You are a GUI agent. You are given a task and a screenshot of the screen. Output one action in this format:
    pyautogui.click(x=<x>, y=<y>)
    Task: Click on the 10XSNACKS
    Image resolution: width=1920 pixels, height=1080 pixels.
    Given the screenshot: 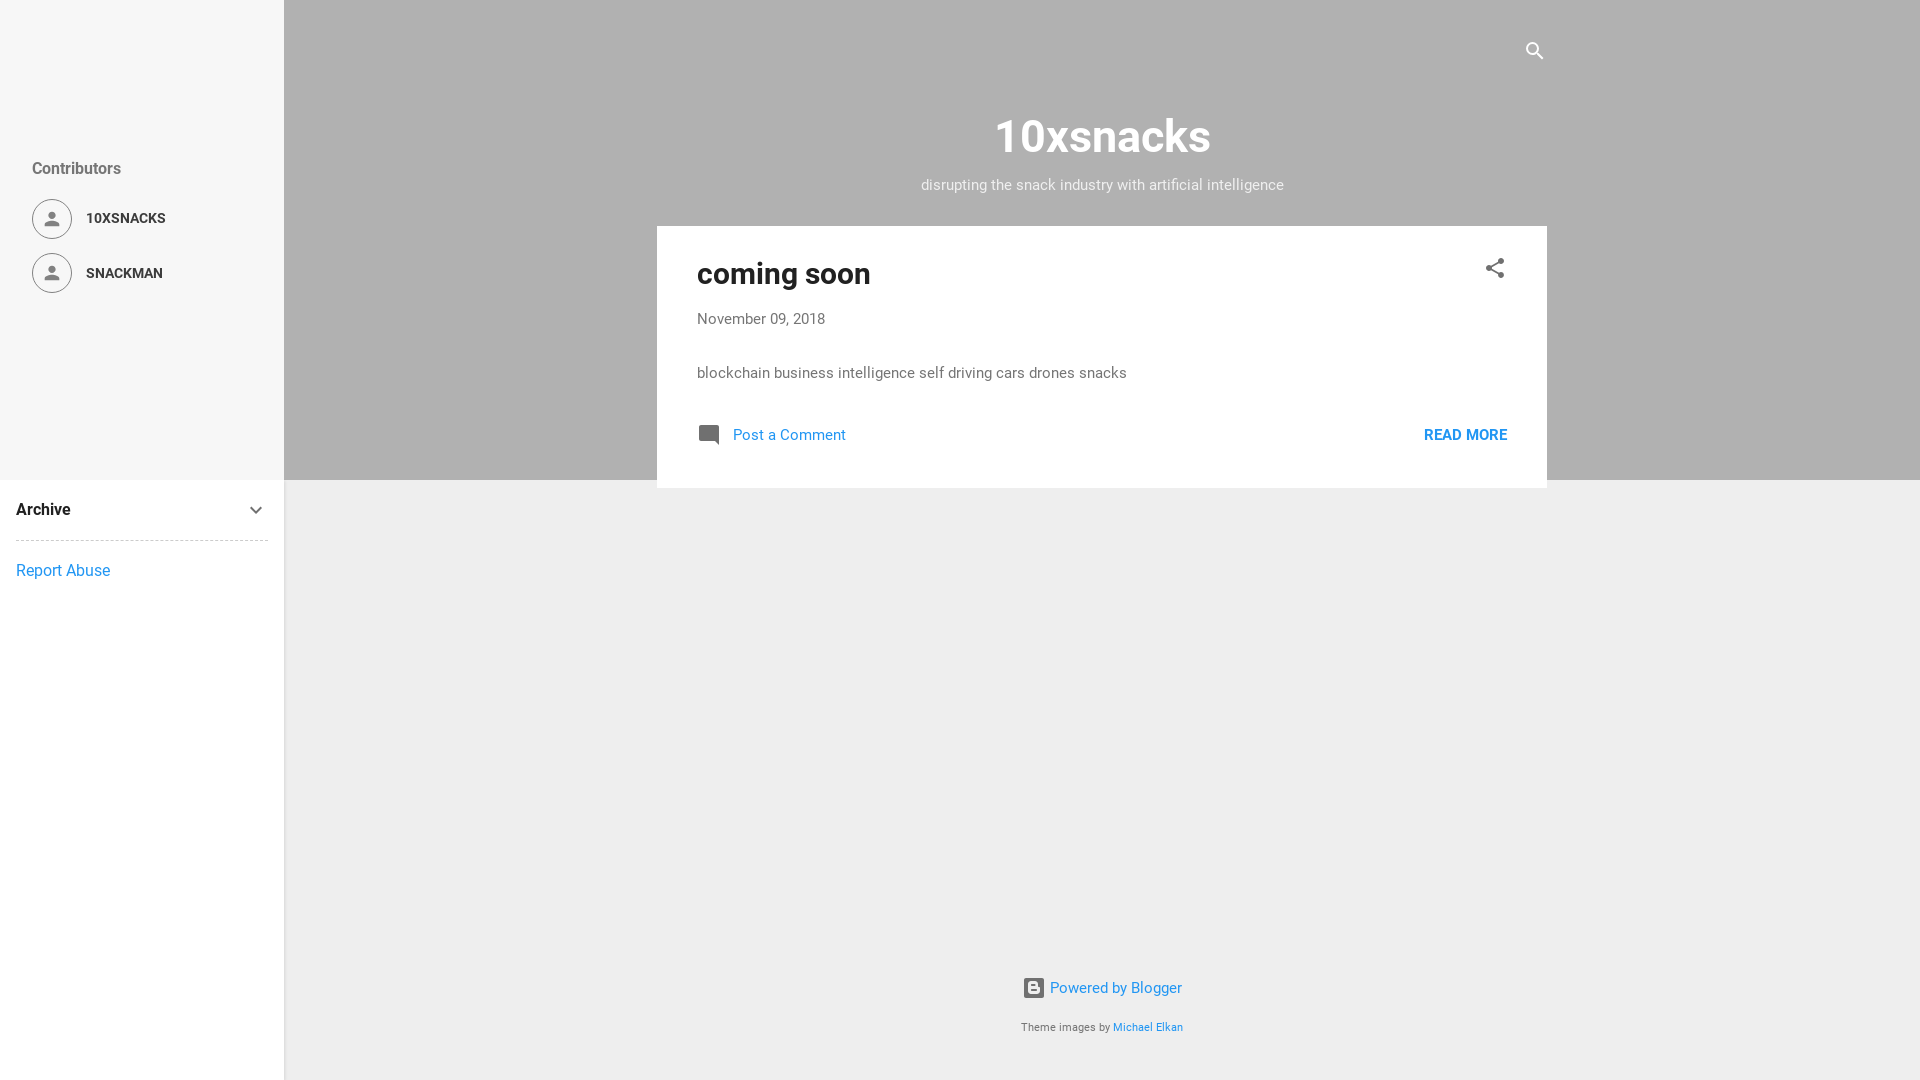 What is the action you would take?
    pyautogui.click(x=142, y=219)
    